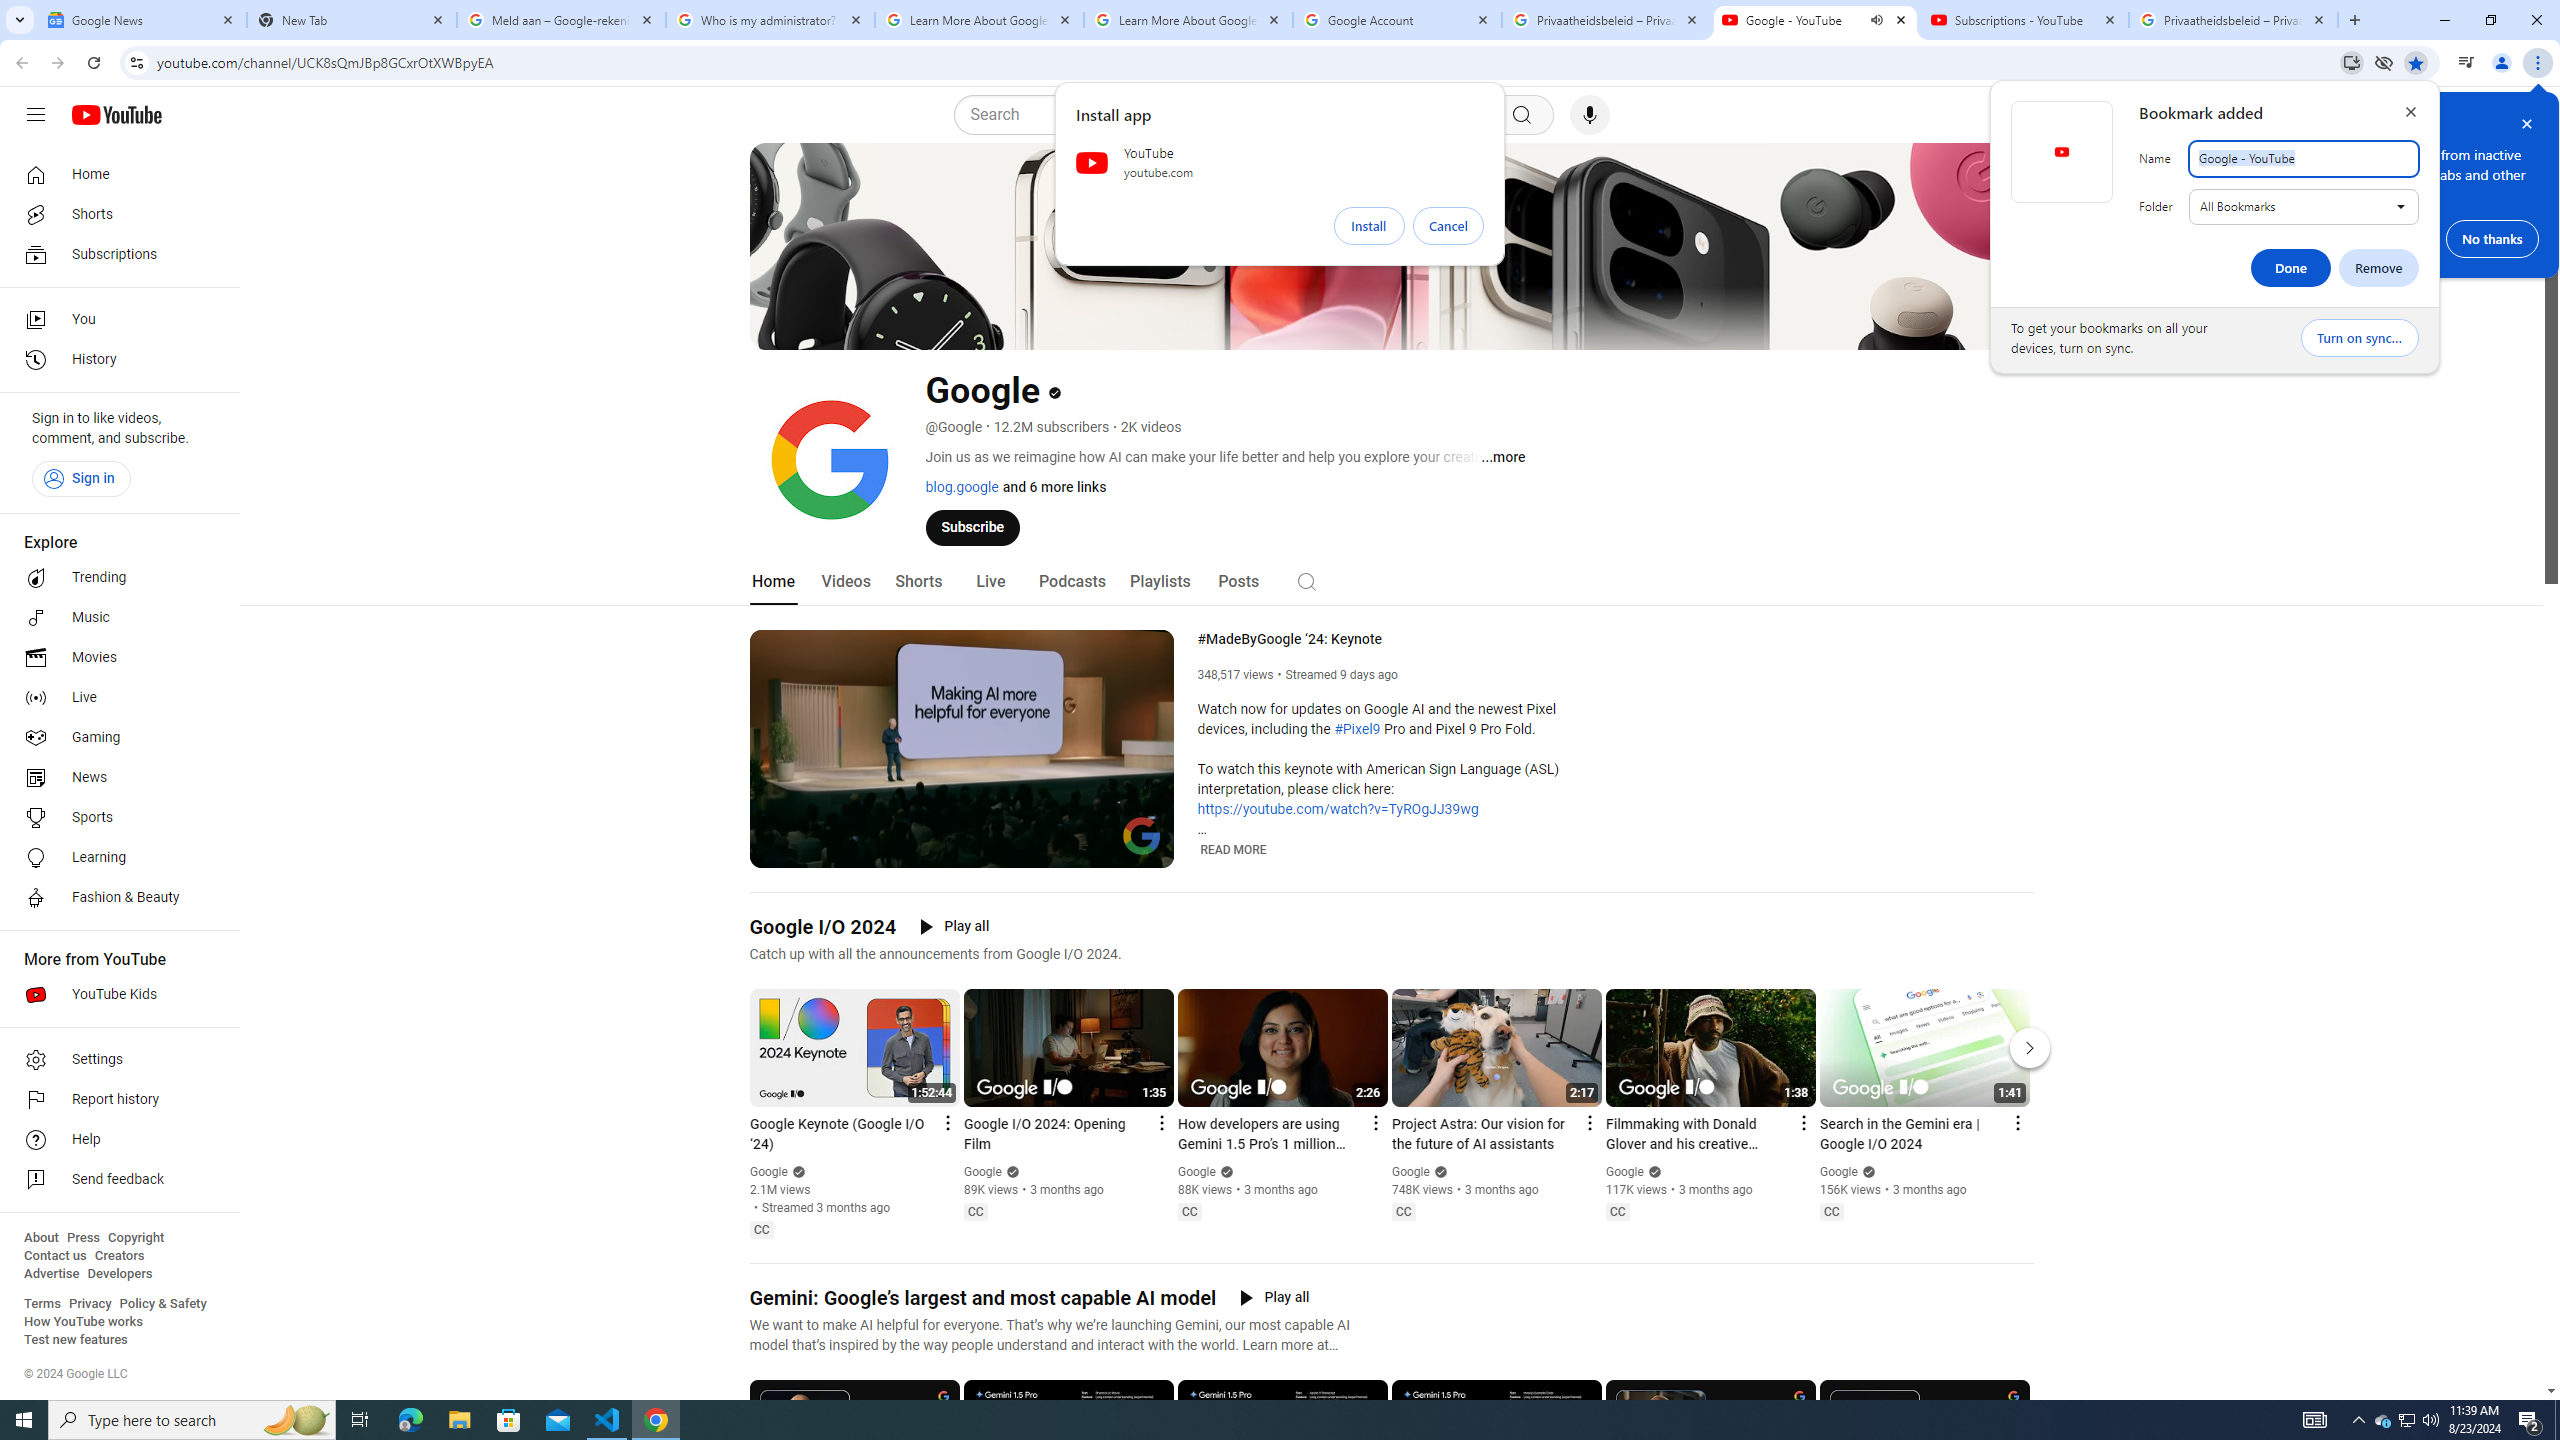 The height and width of the screenshot is (1440, 2560). I want to click on Visual Studio Code - 1 running window, so click(608, 1420).